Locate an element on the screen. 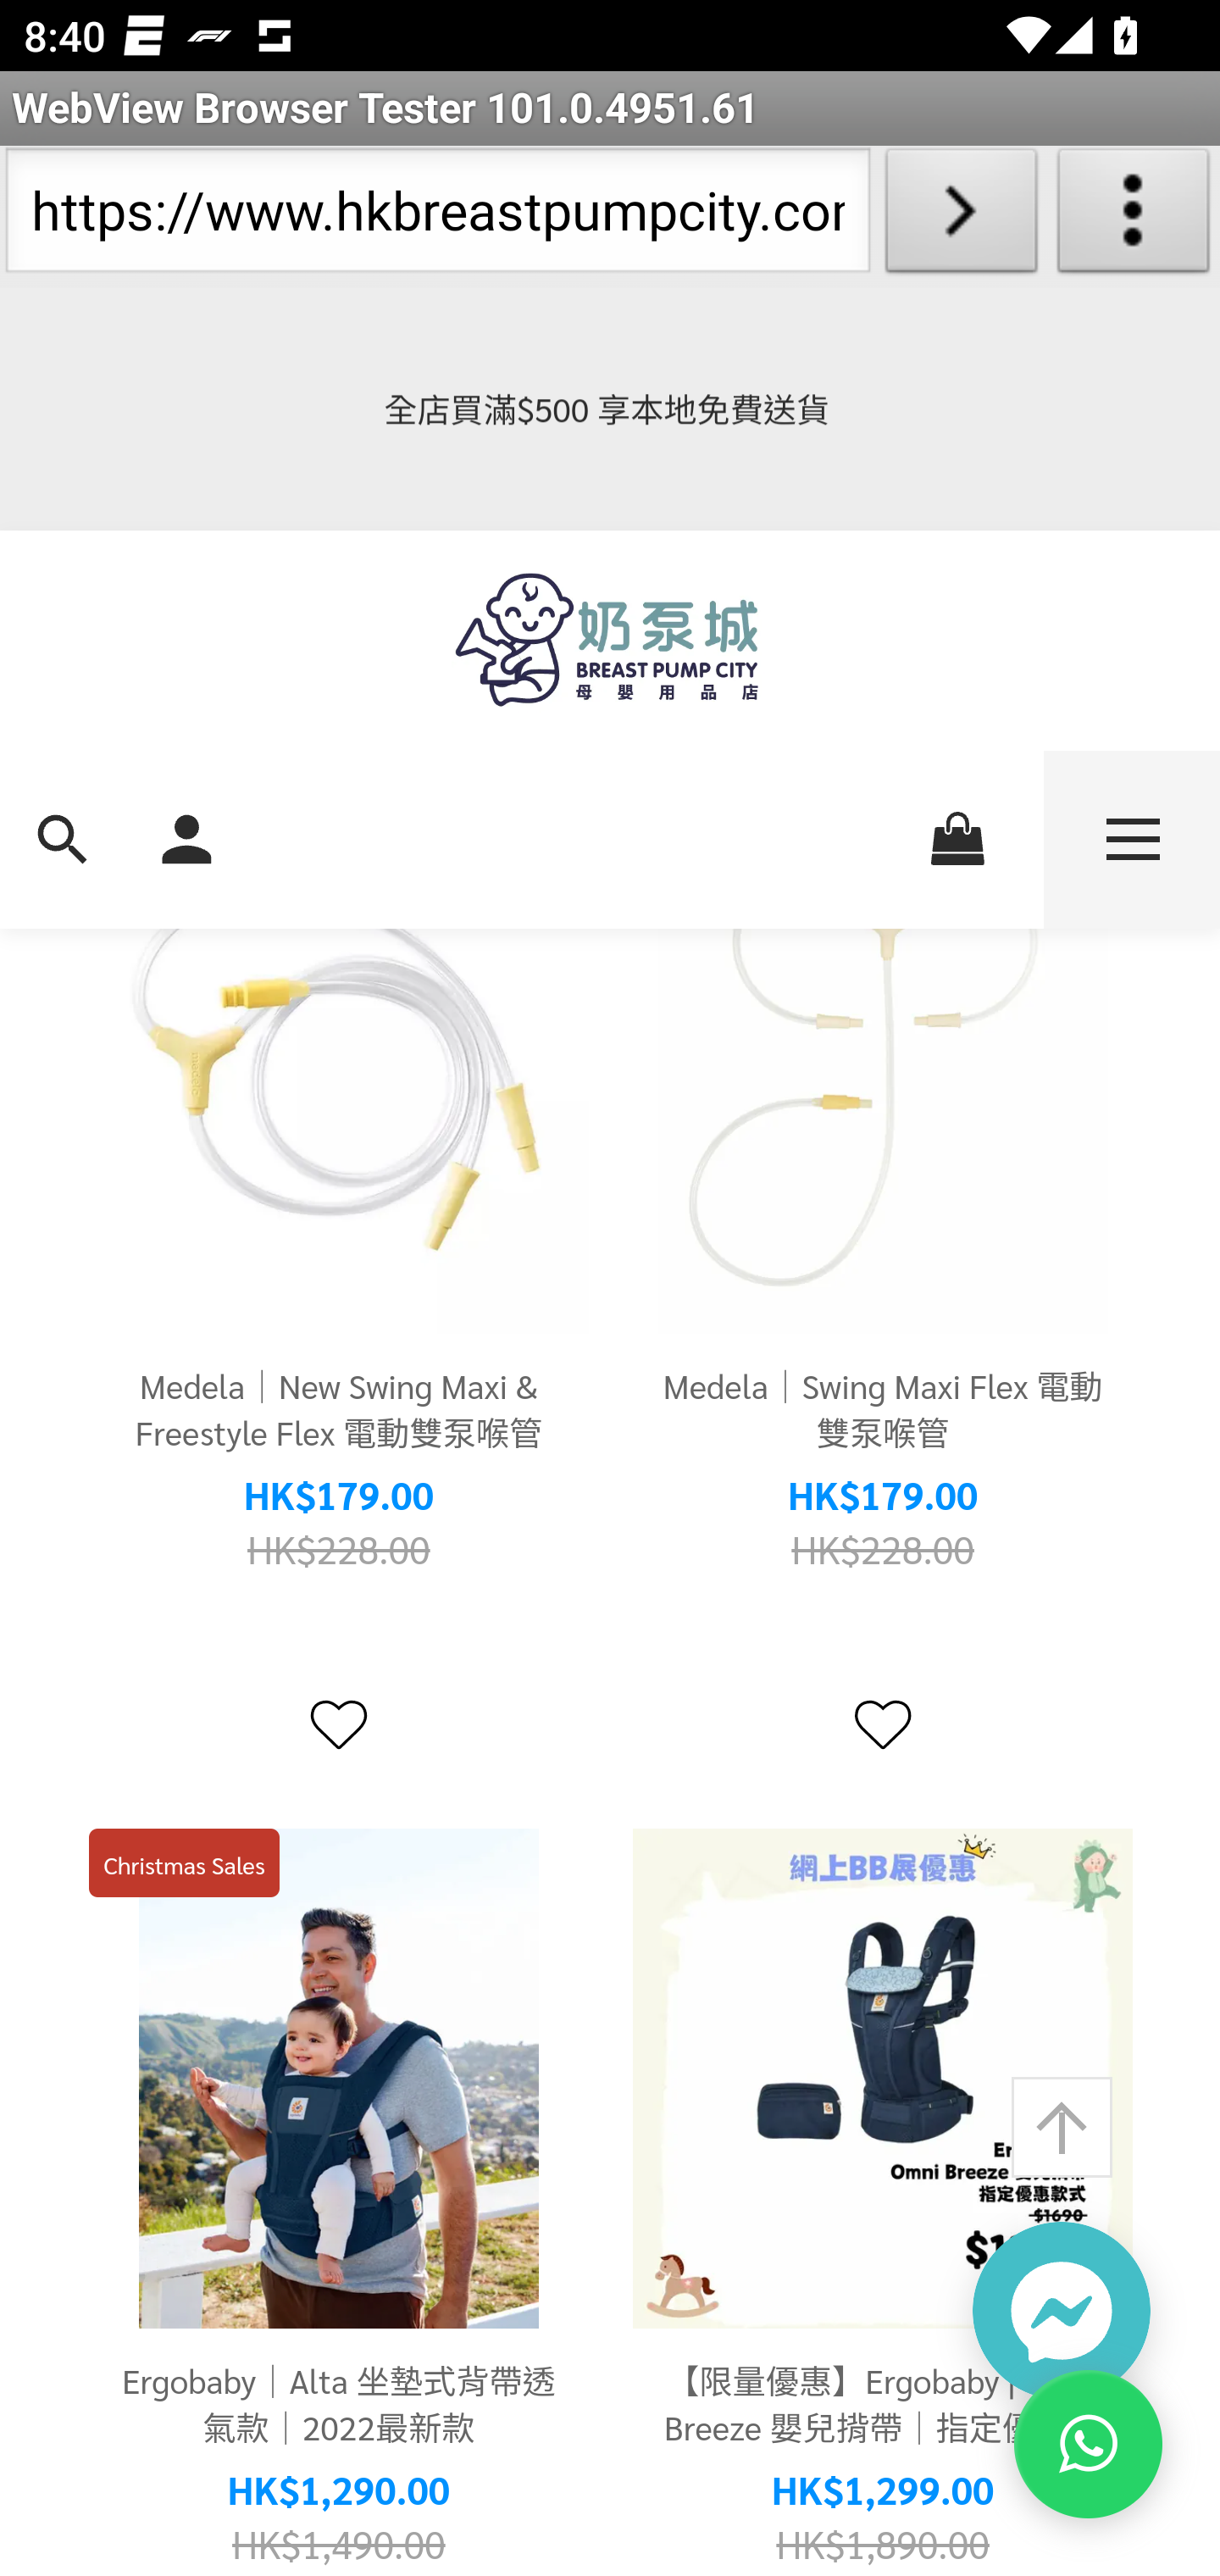  Medela｜Swing Maxi Flex 電動雙泵喉管 is located at coordinates (883, 1410).